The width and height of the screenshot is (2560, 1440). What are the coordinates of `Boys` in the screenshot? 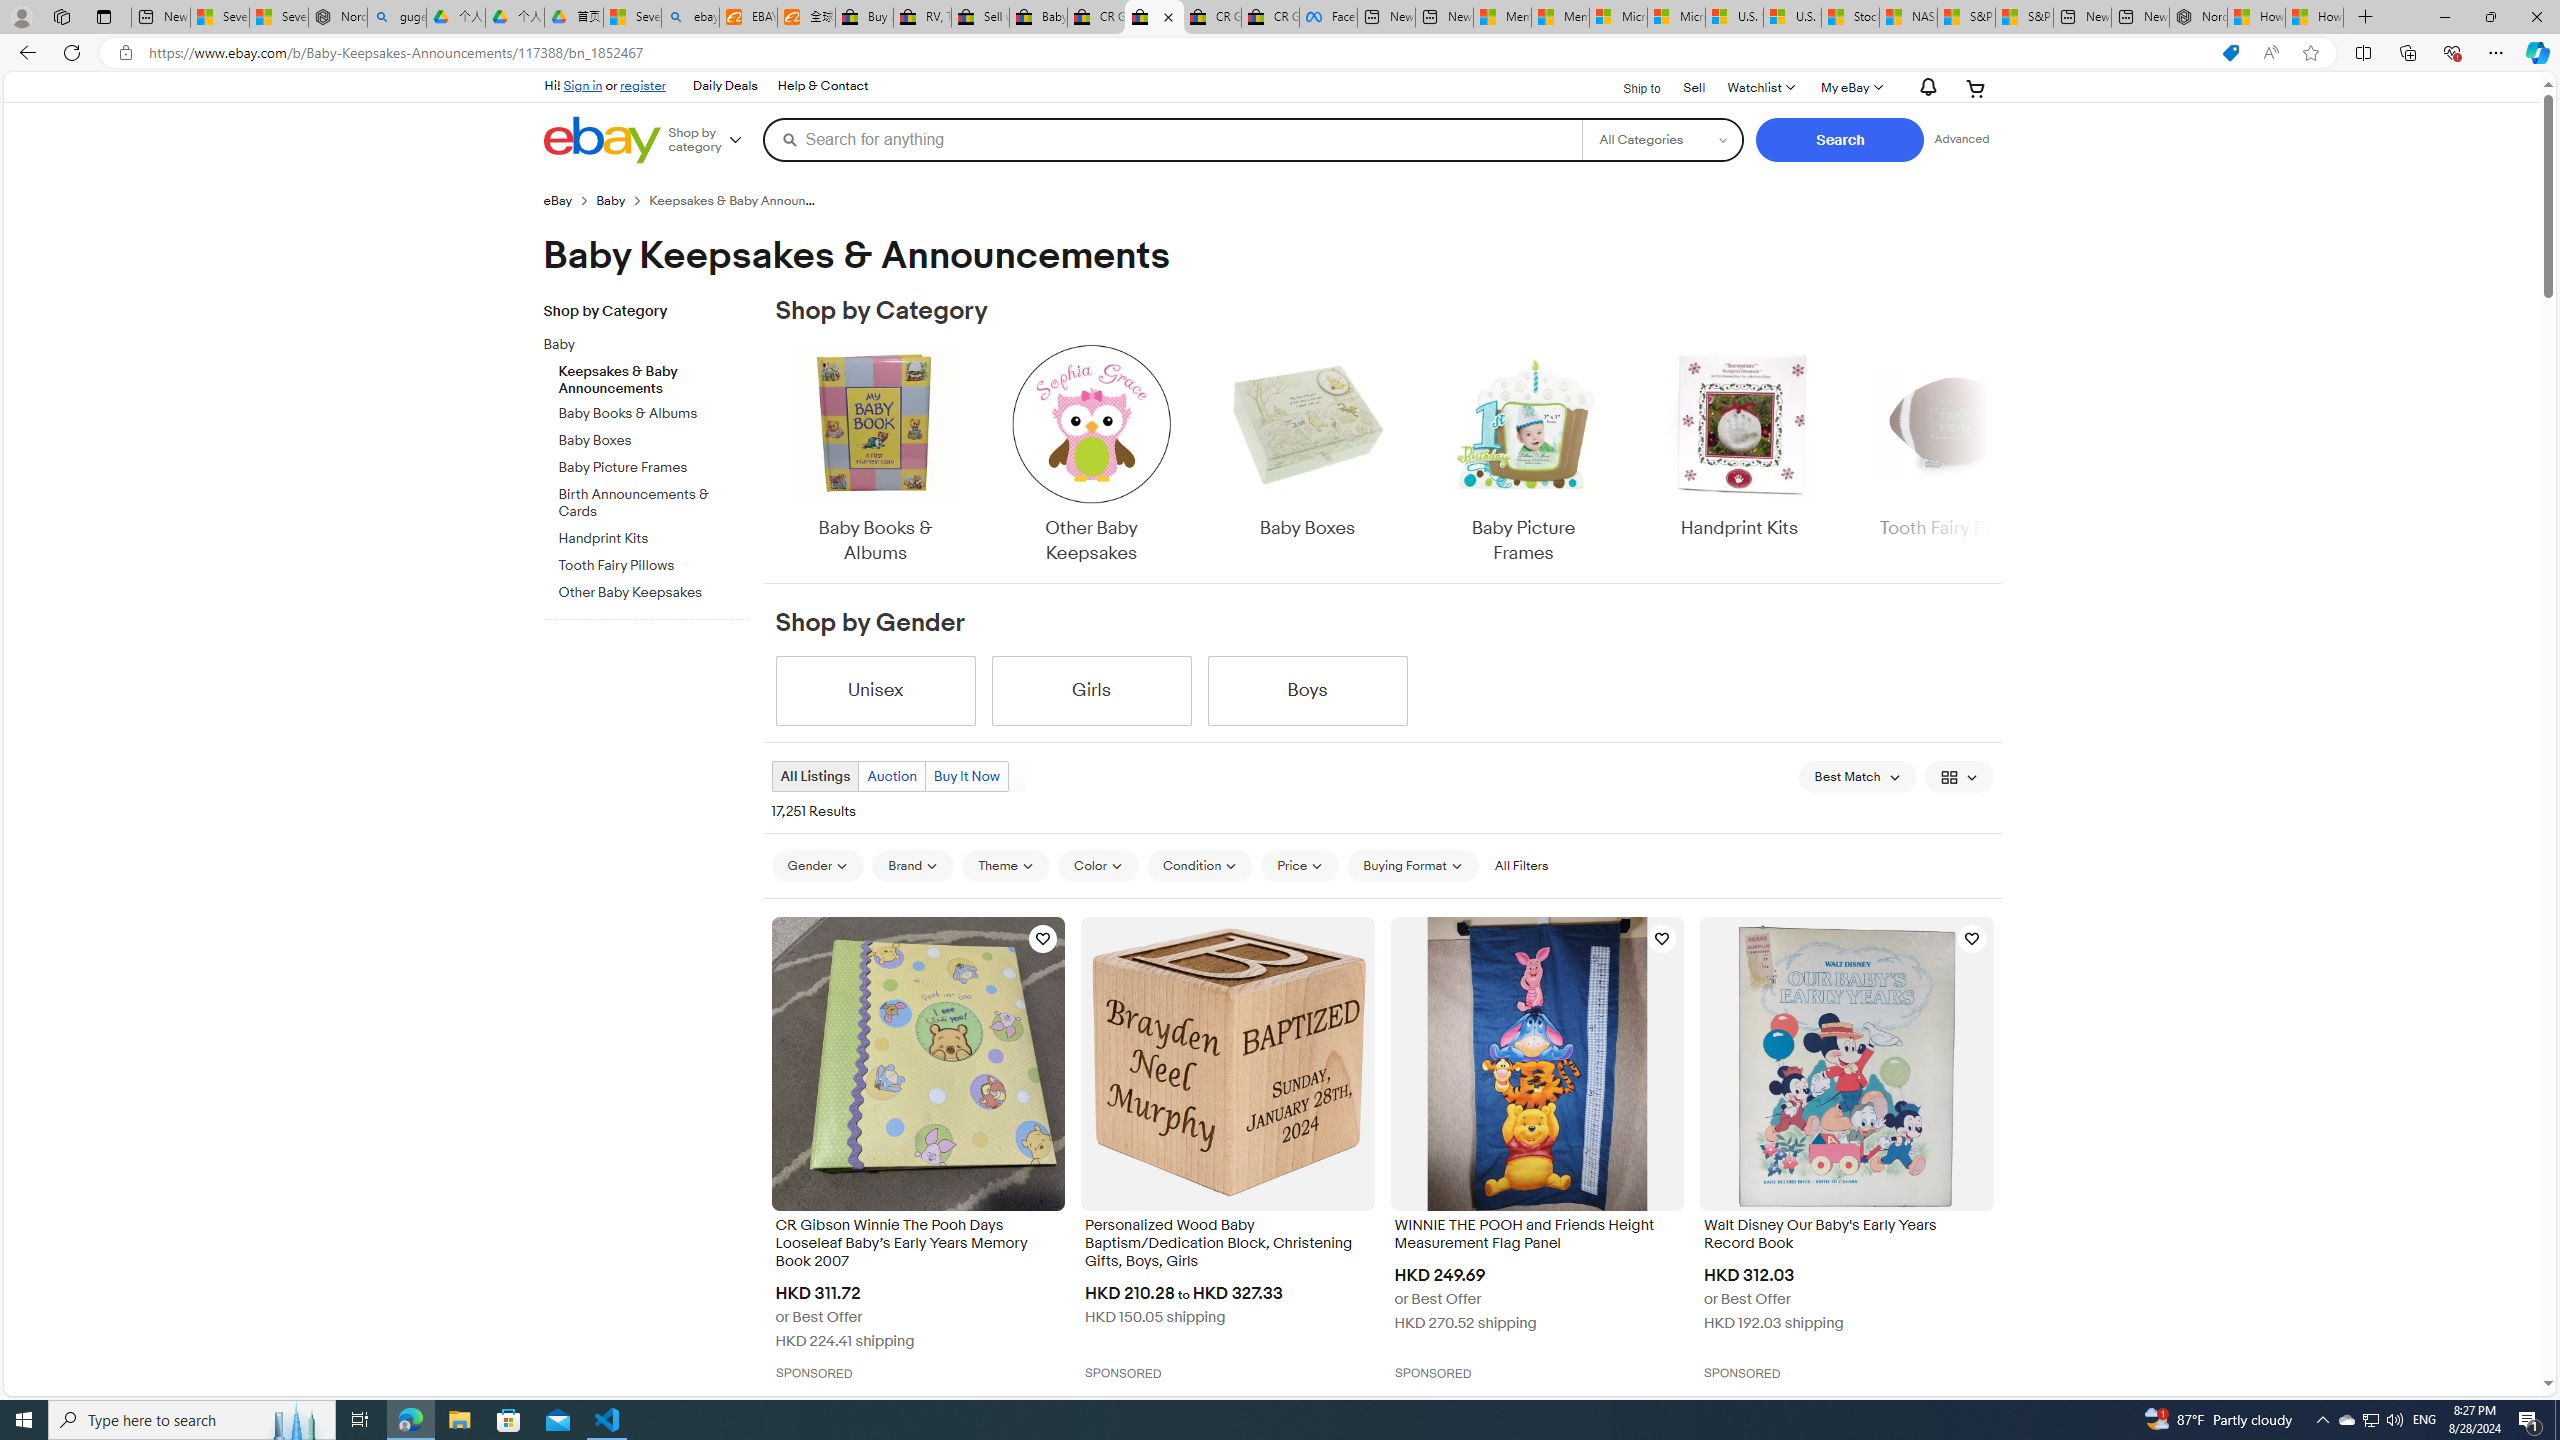 It's located at (1306, 690).